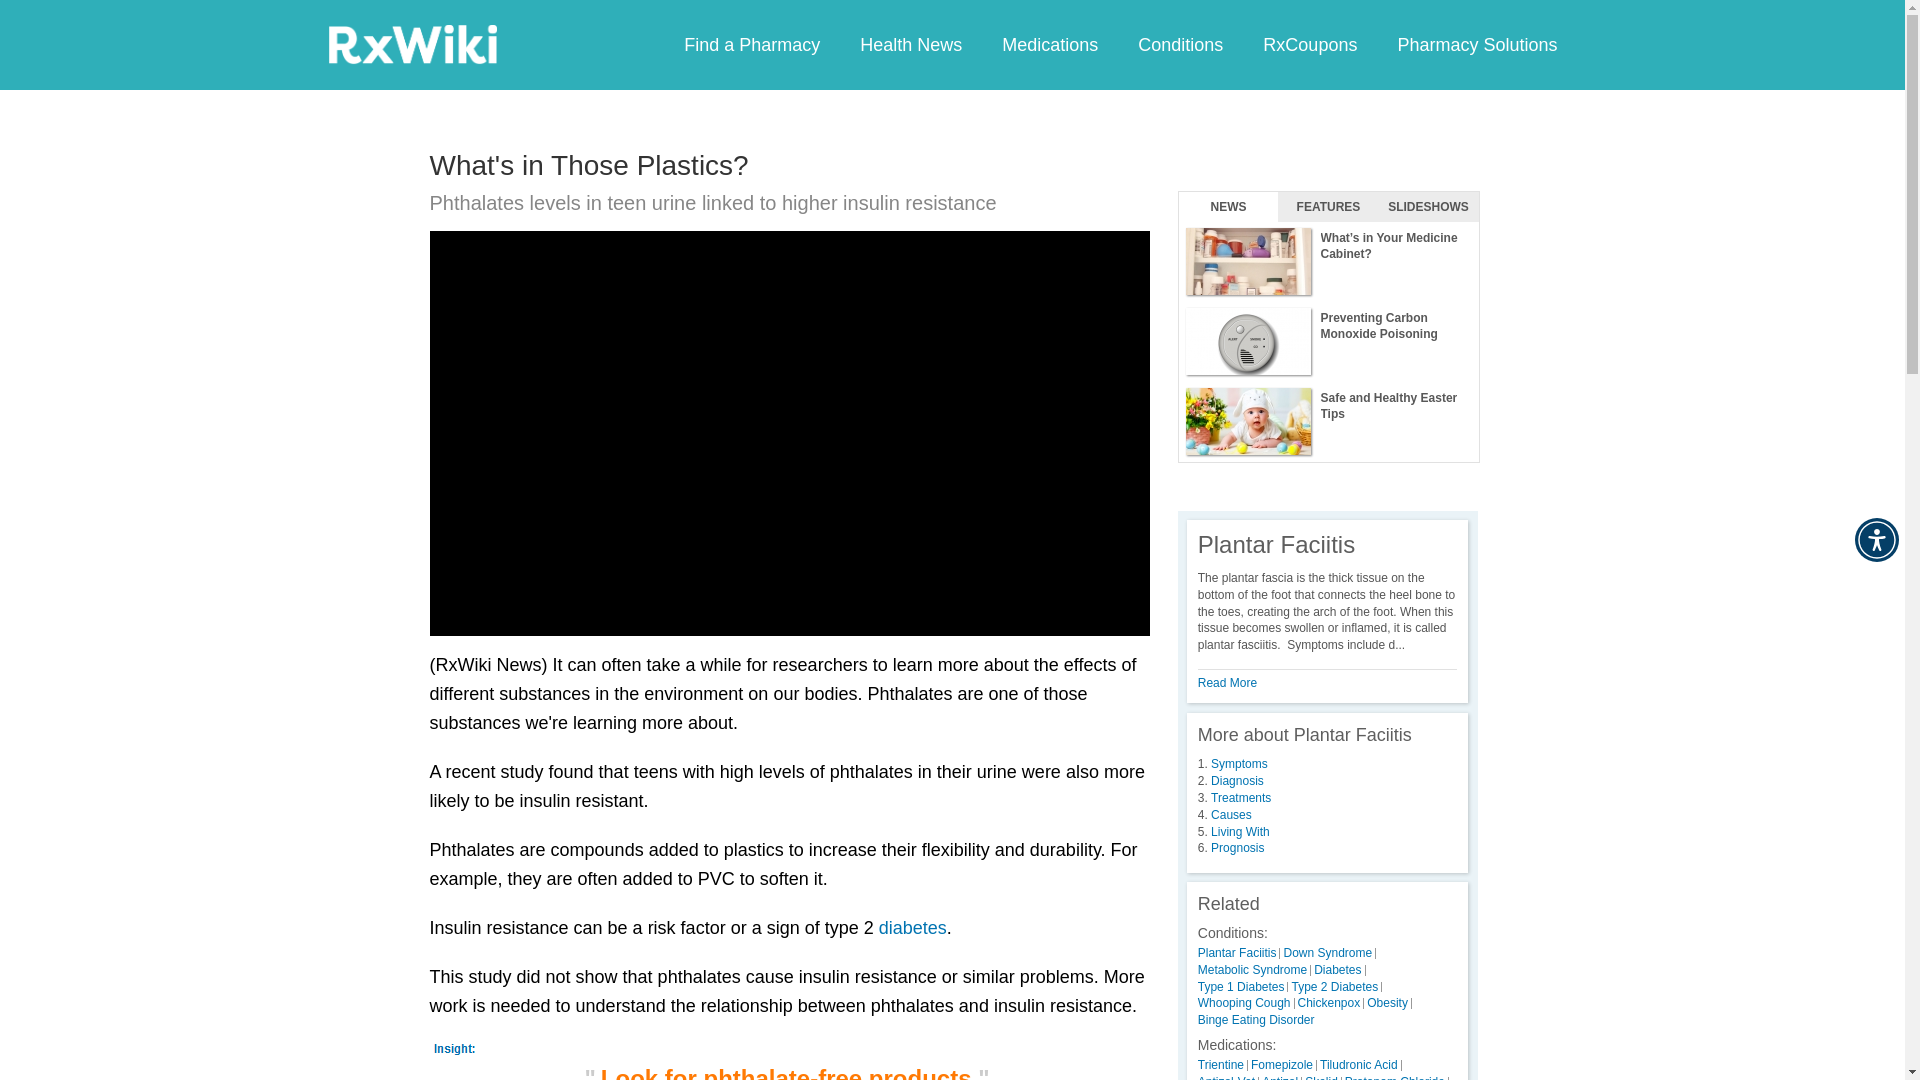  I want to click on RxWiki, so click(412, 43).